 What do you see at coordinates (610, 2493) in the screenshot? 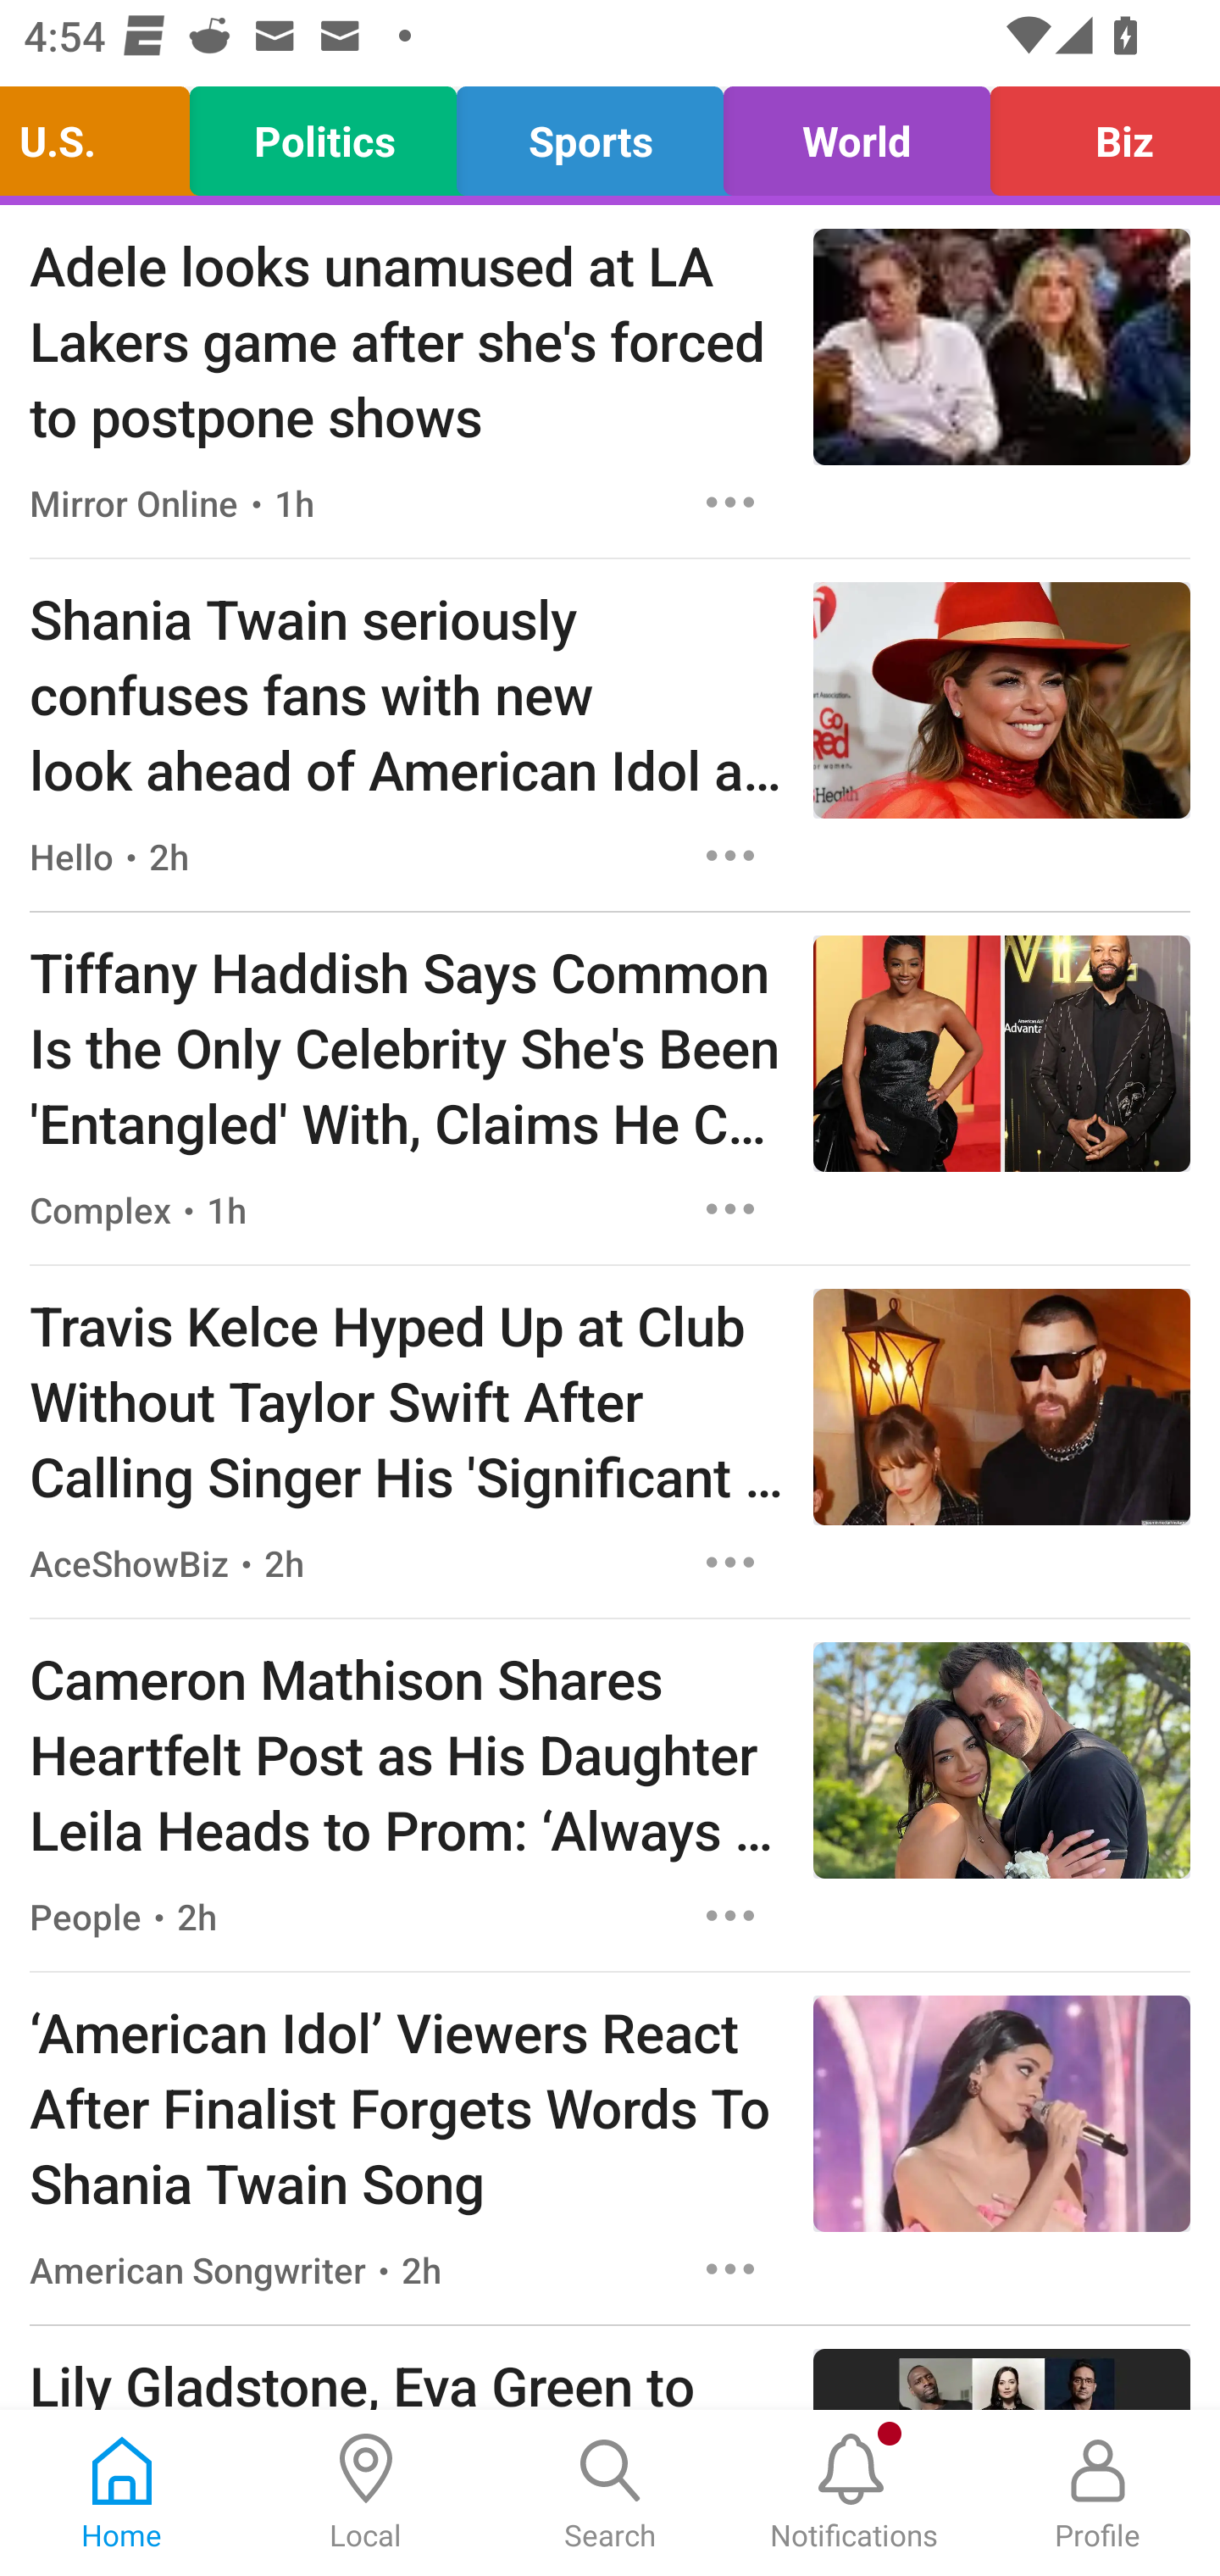
I see `Search` at bounding box center [610, 2493].